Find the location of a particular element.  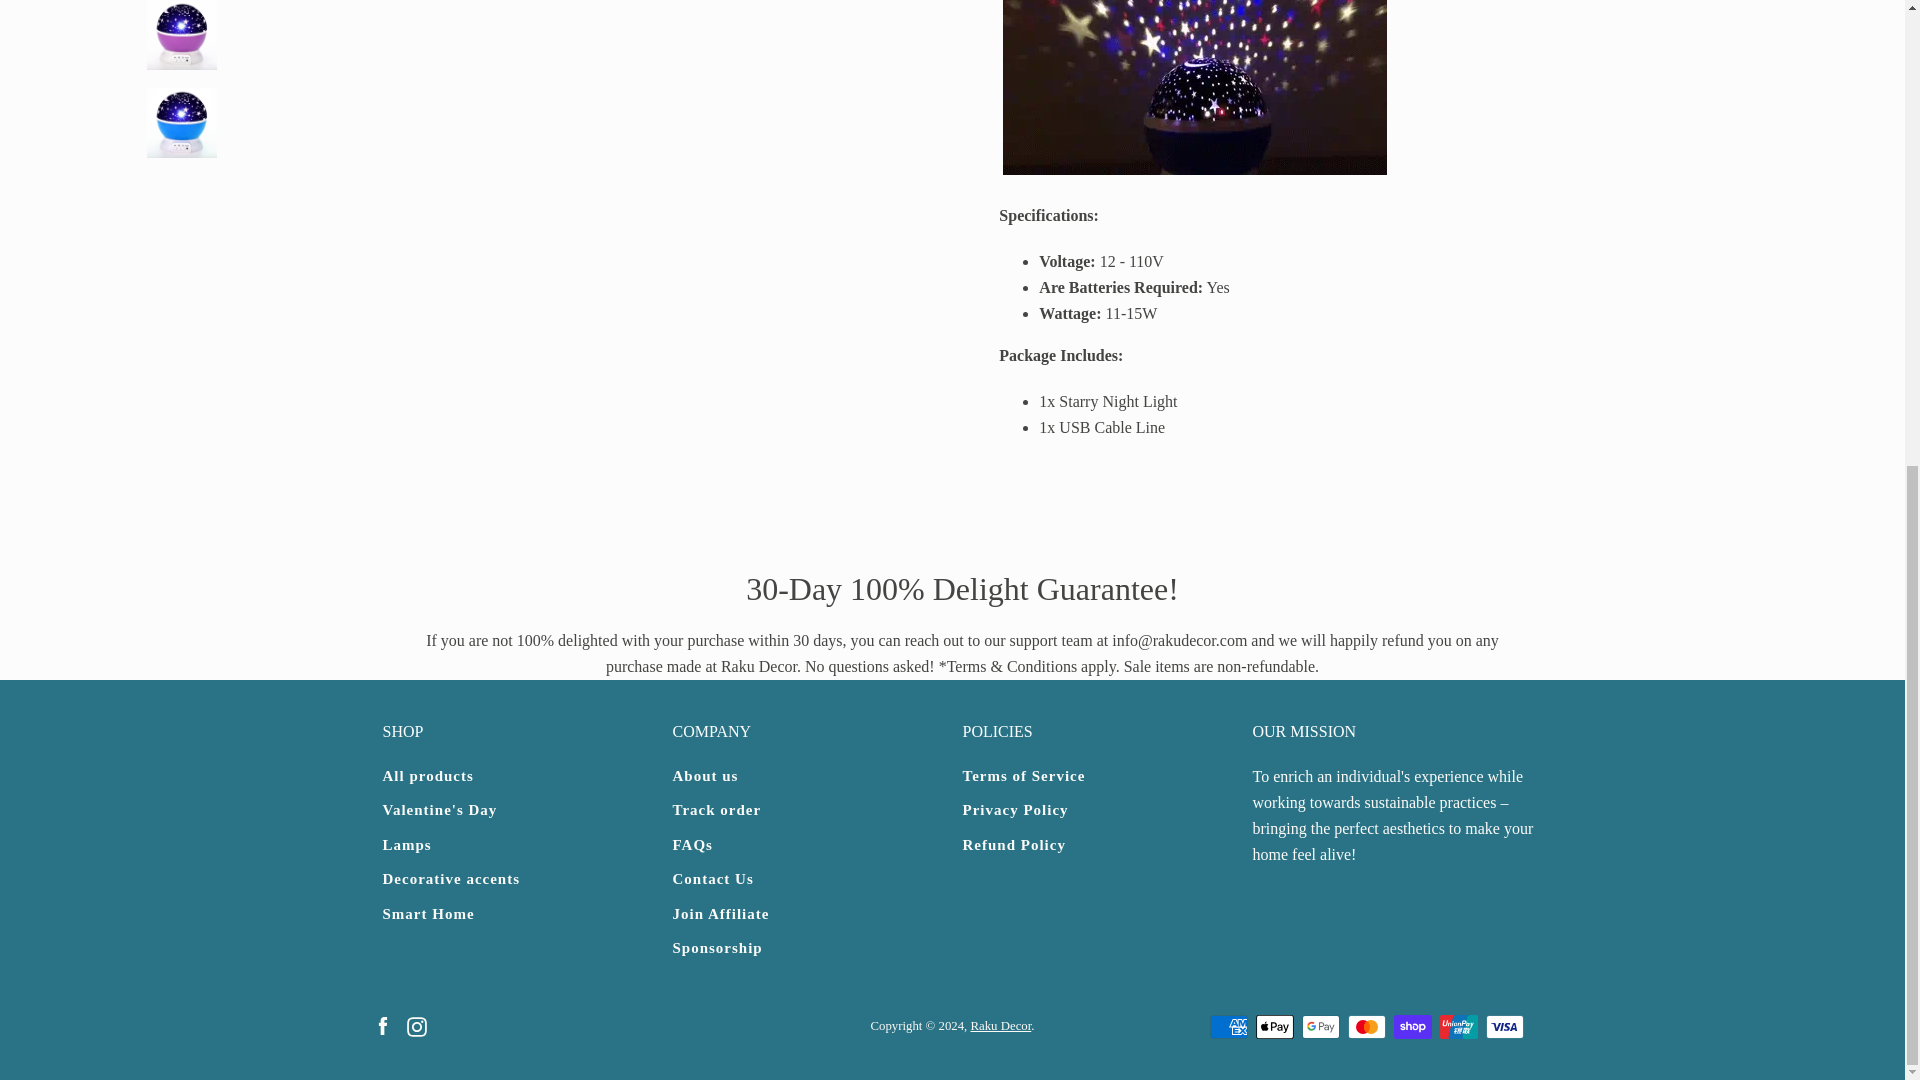

Mastercard is located at coordinates (1366, 1026).